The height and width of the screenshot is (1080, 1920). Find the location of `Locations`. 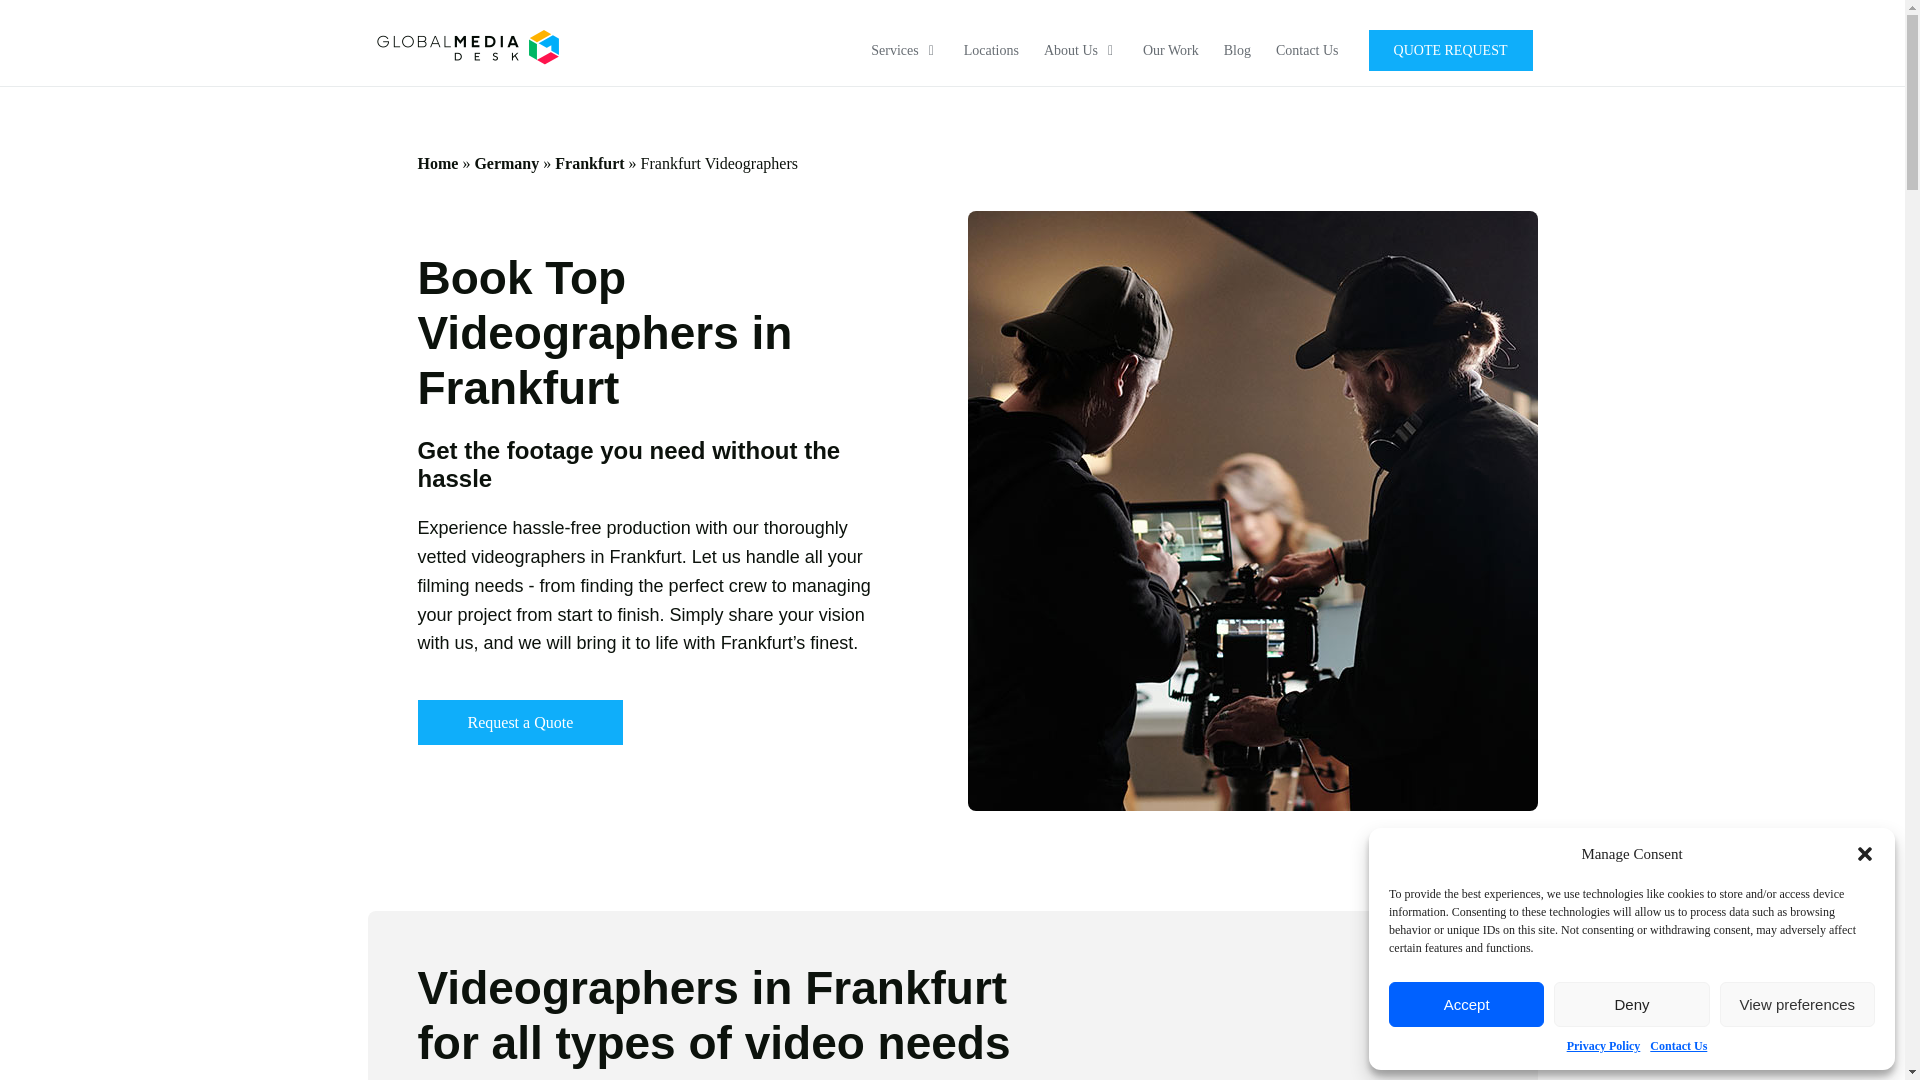

Locations is located at coordinates (991, 50).